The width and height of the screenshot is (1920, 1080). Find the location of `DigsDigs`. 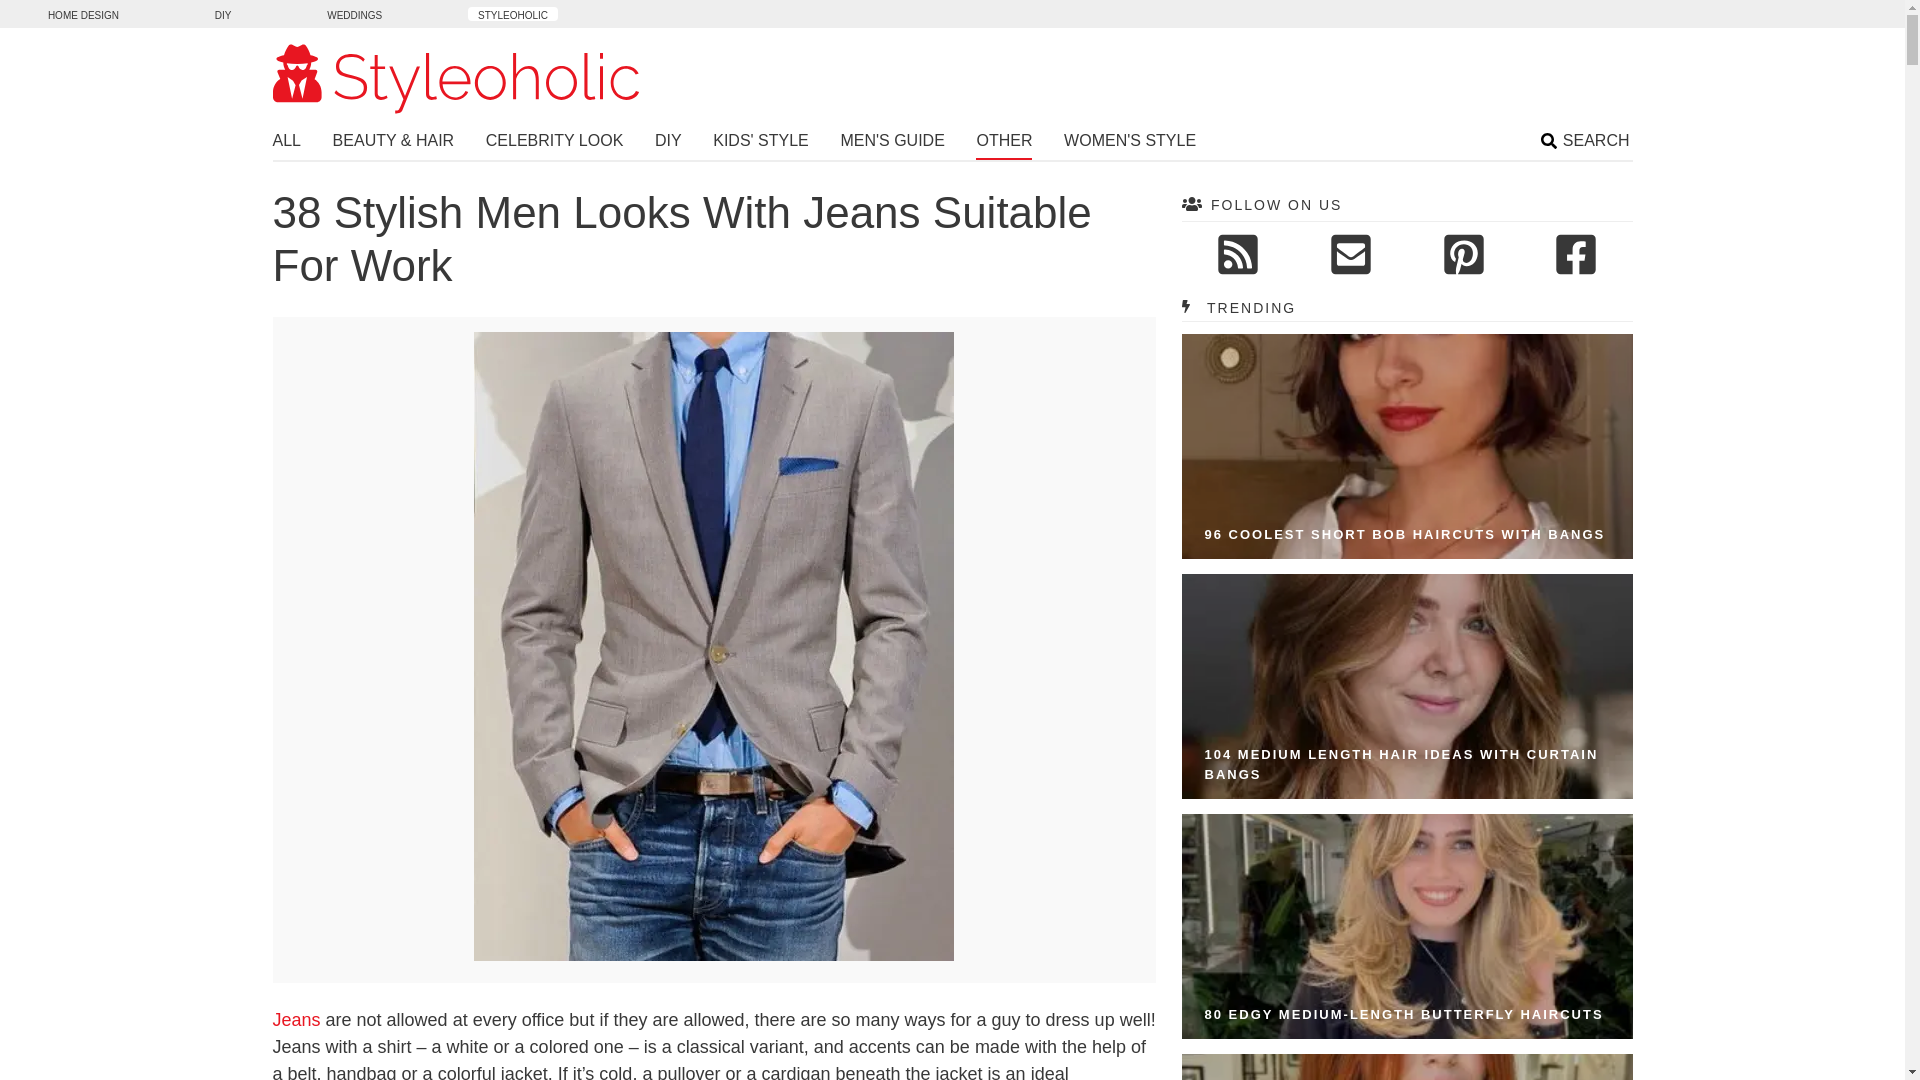

DigsDigs is located at coordinates (83, 13).